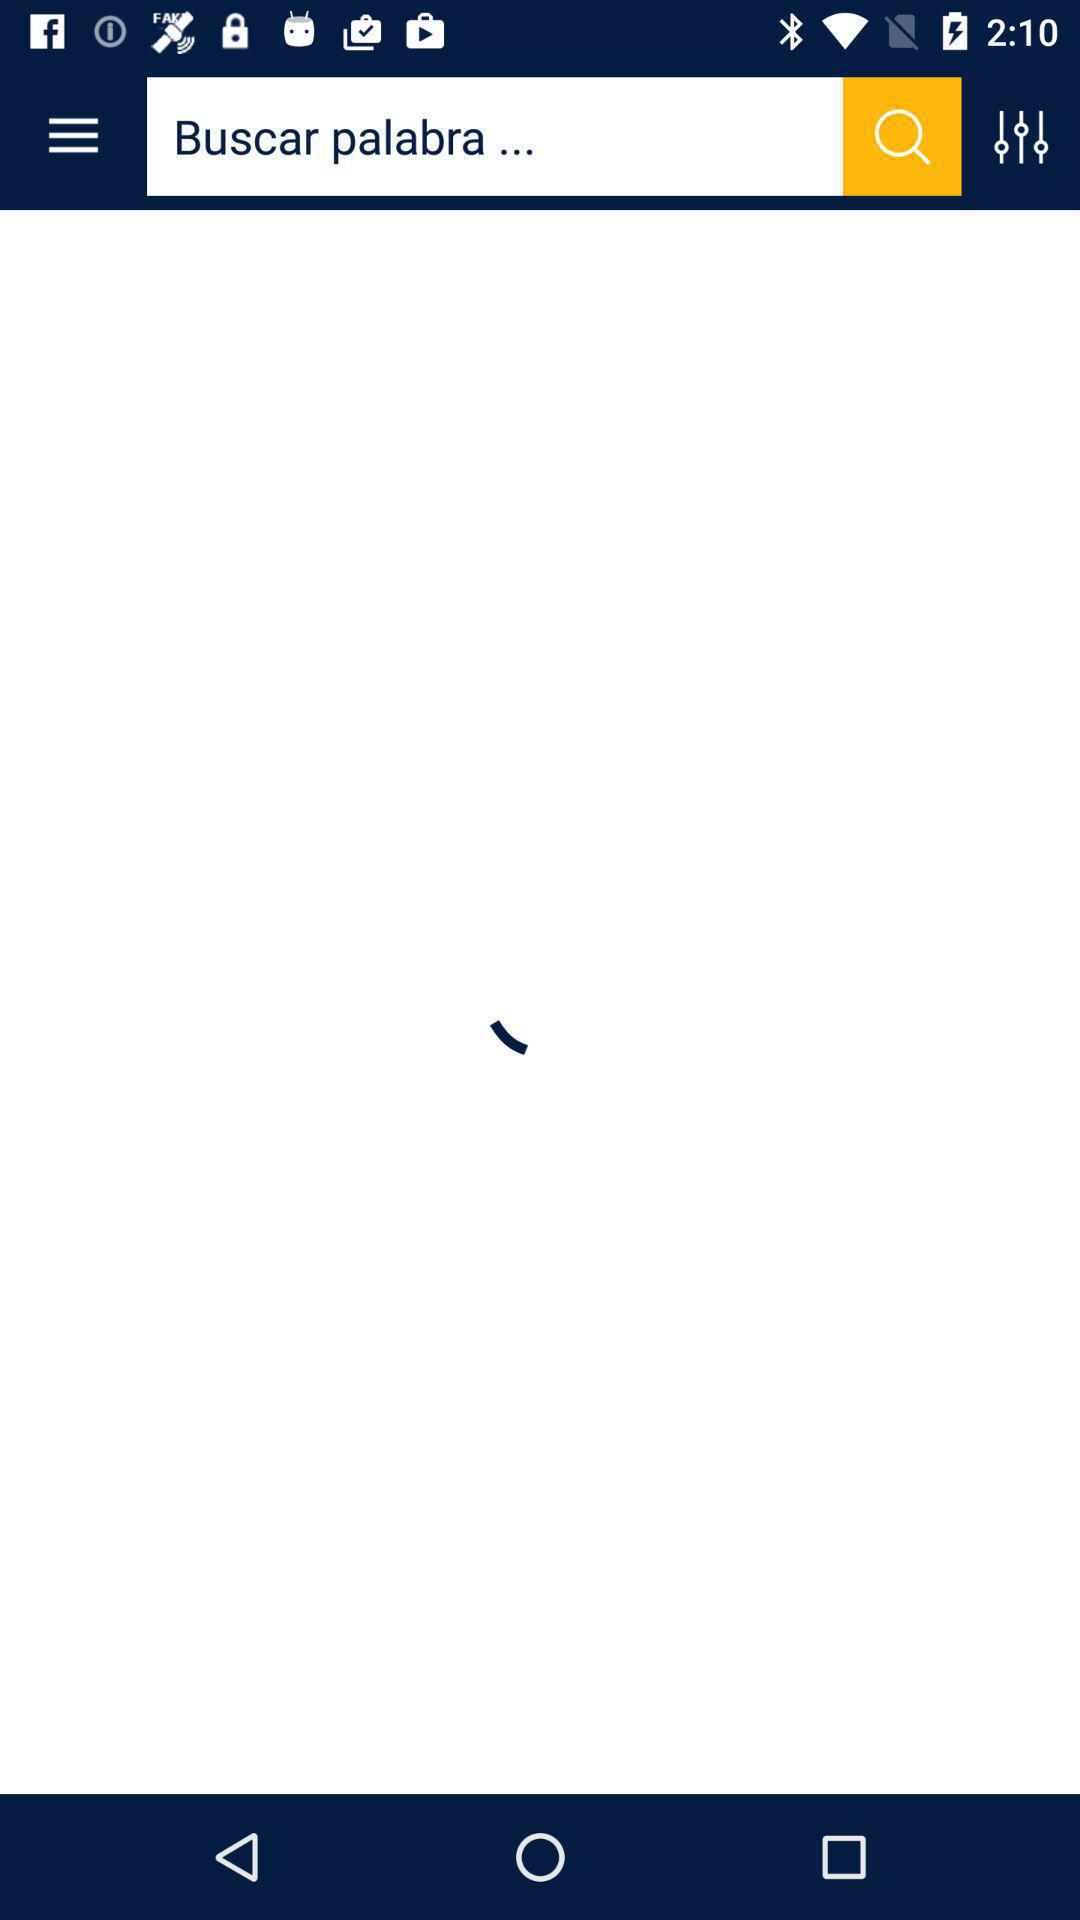  I want to click on press the icon at the top left corner, so click(73, 136).